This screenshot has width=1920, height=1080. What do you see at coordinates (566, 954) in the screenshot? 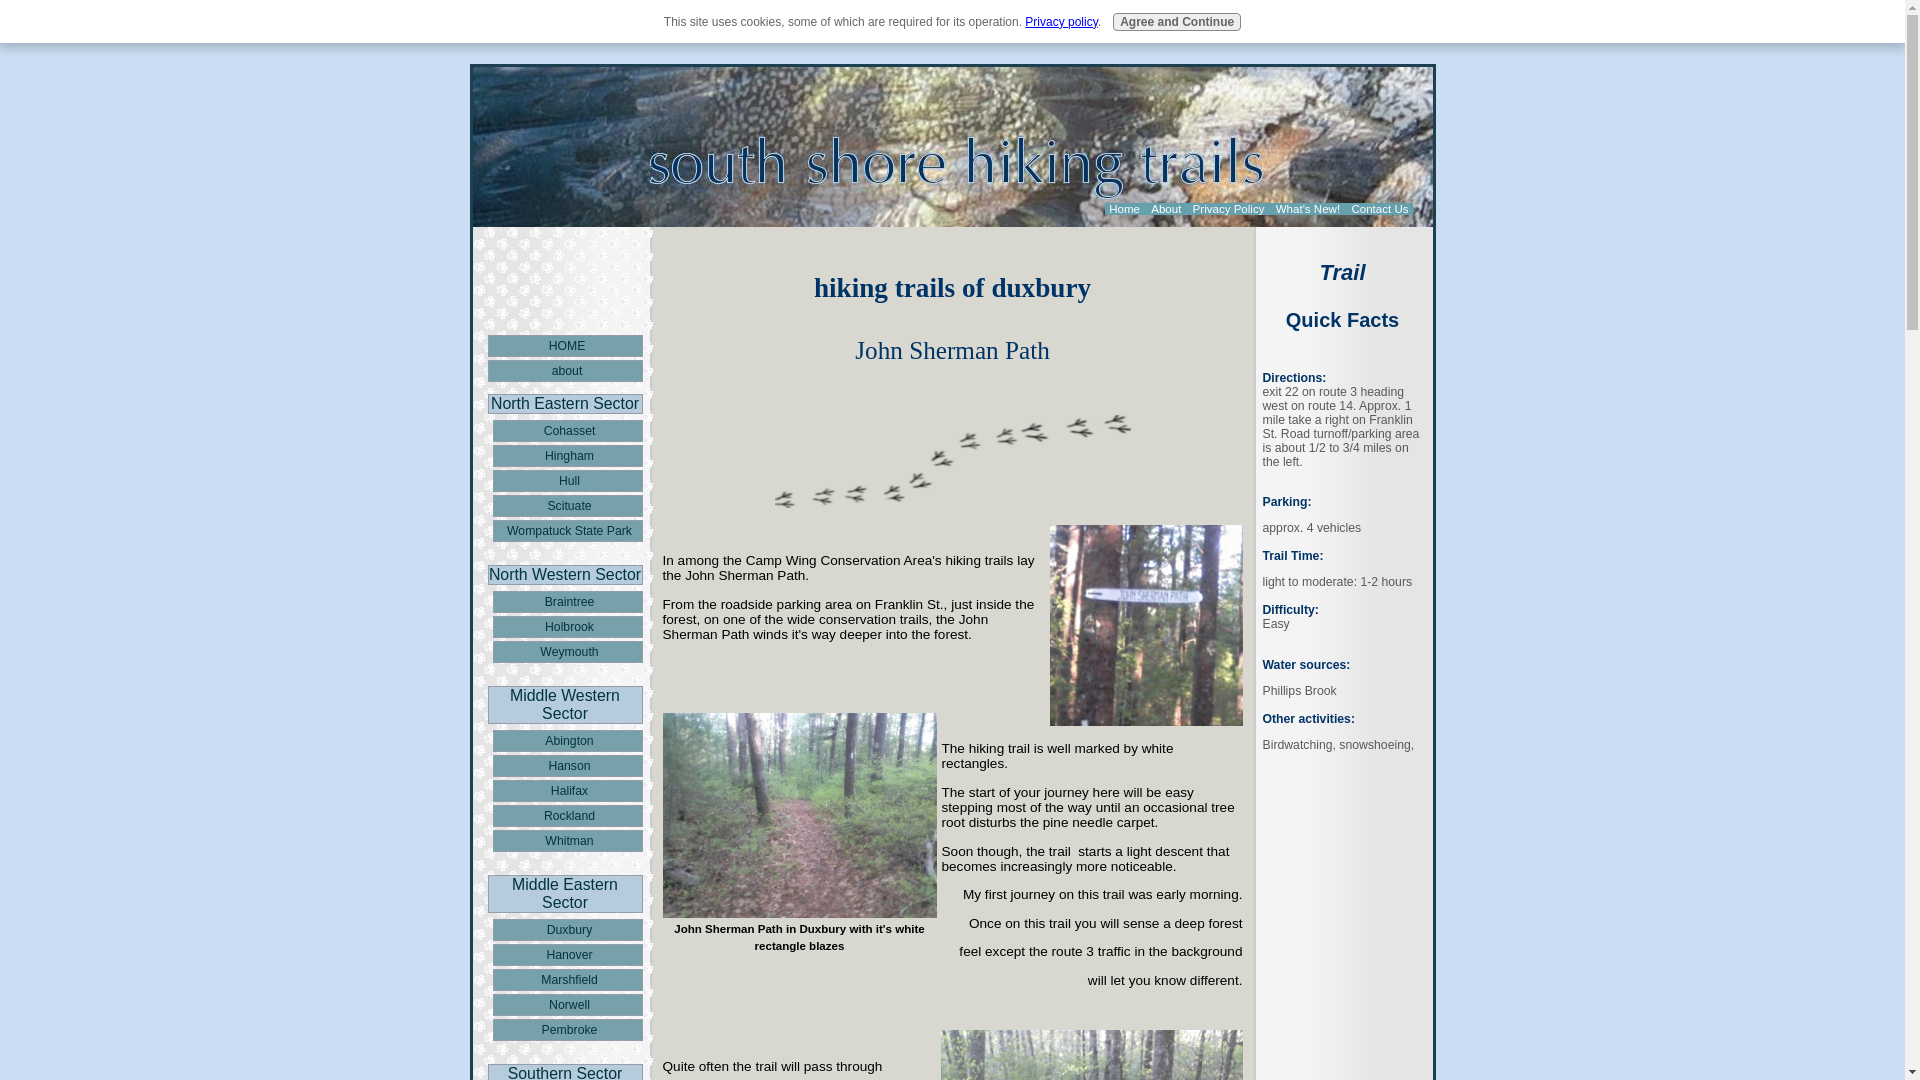
I see `Hanover` at bounding box center [566, 954].